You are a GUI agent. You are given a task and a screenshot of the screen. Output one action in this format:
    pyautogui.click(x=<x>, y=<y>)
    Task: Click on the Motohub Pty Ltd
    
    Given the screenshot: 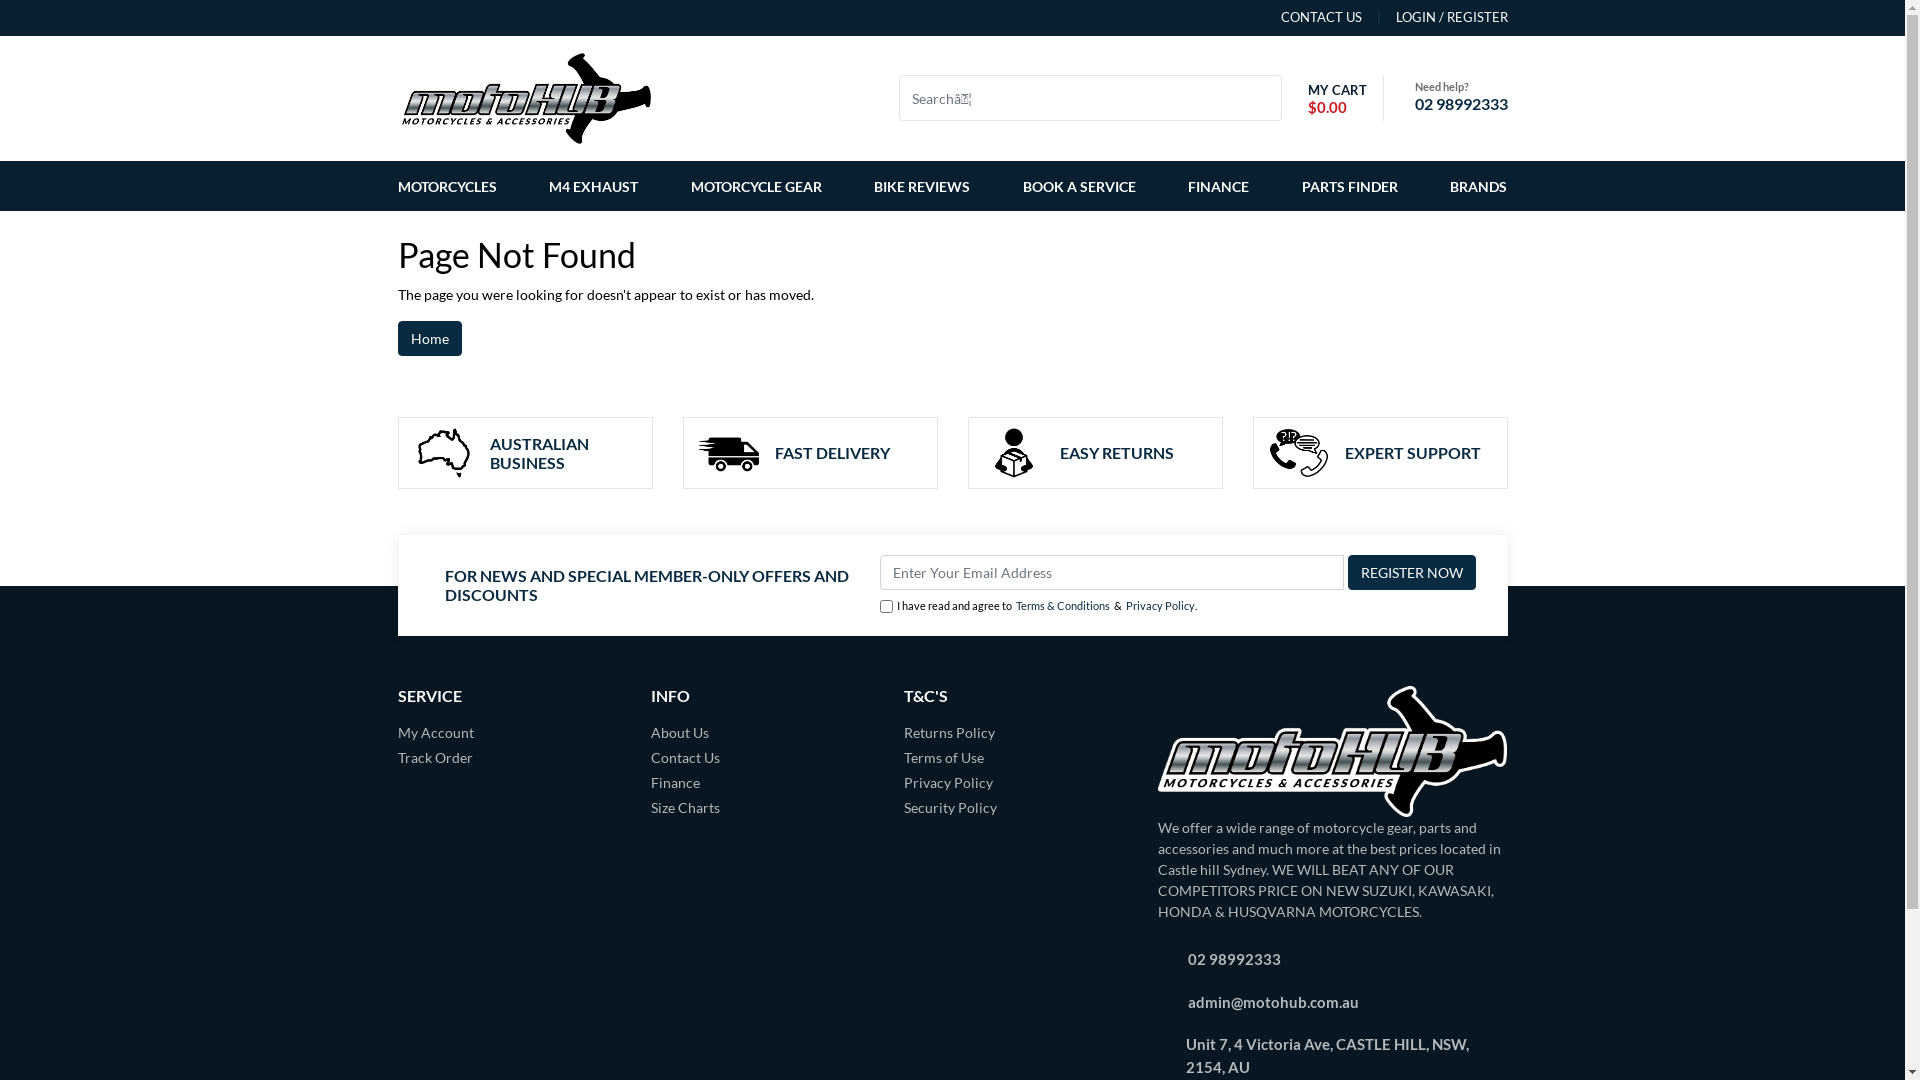 What is the action you would take?
    pyautogui.click(x=526, y=96)
    